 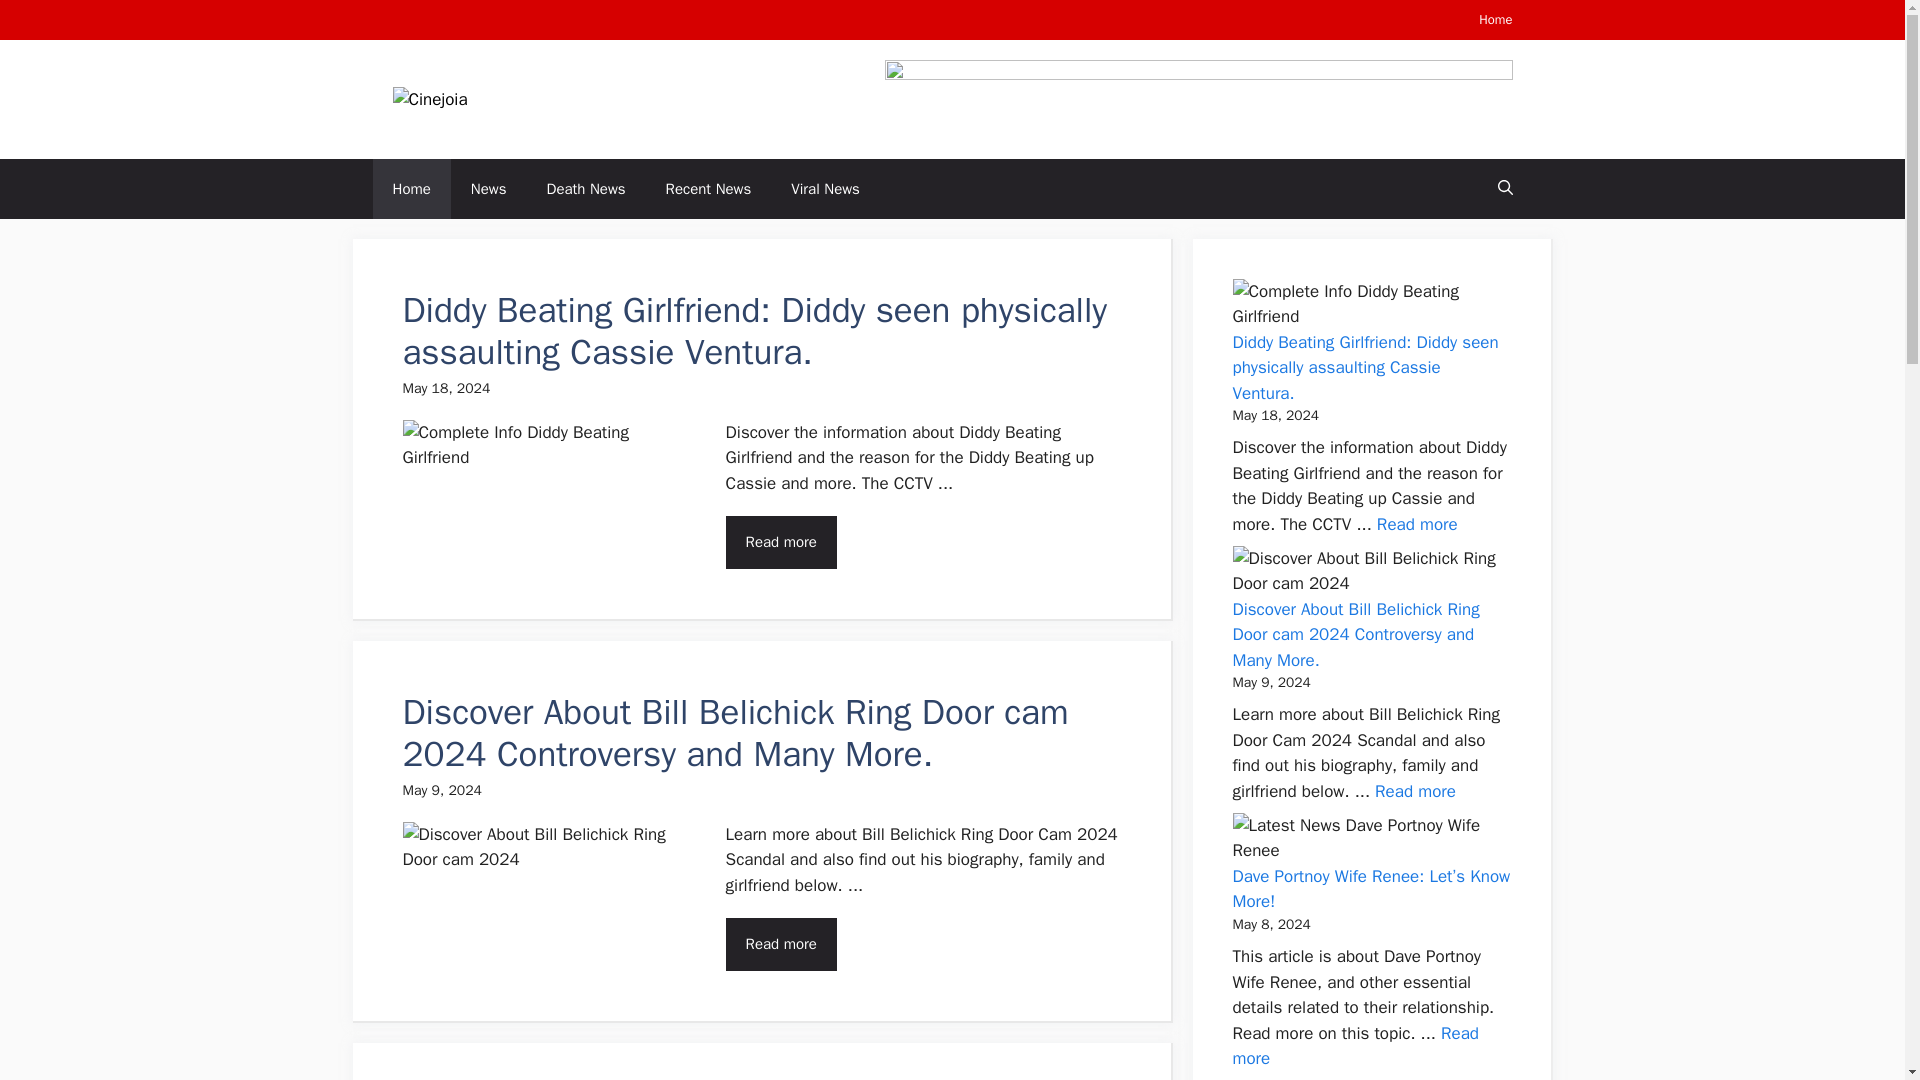 What do you see at coordinates (1414, 791) in the screenshot?
I see `Read more` at bounding box center [1414, 791].